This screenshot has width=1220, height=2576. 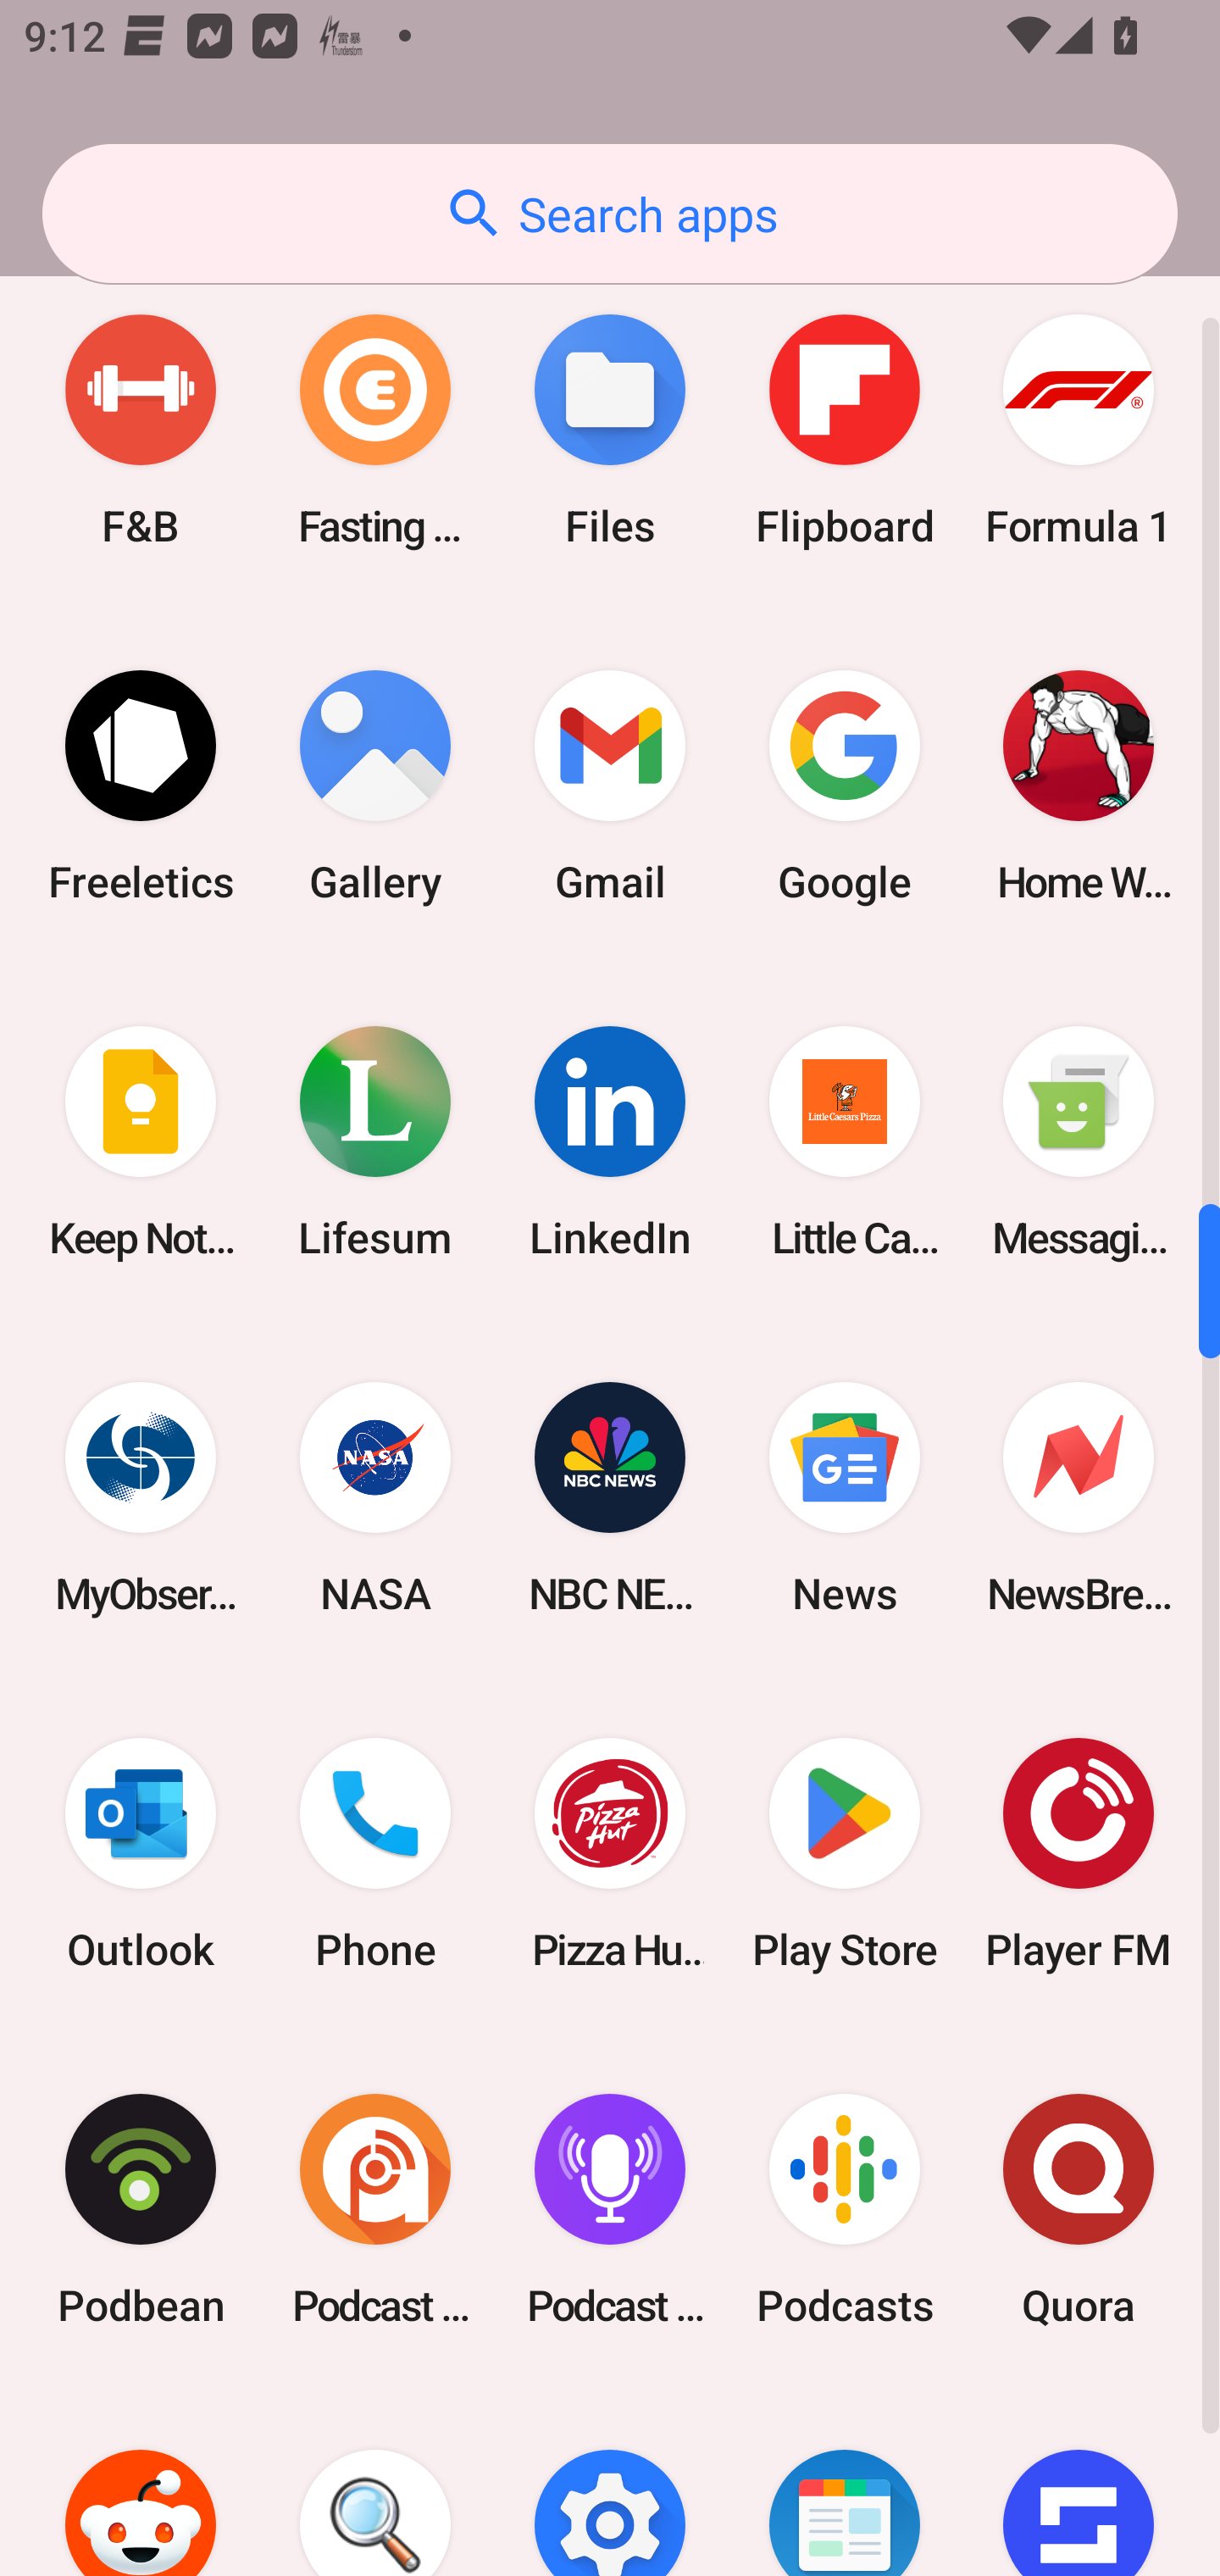 I want to click on Files, so click(x=610, y=430).